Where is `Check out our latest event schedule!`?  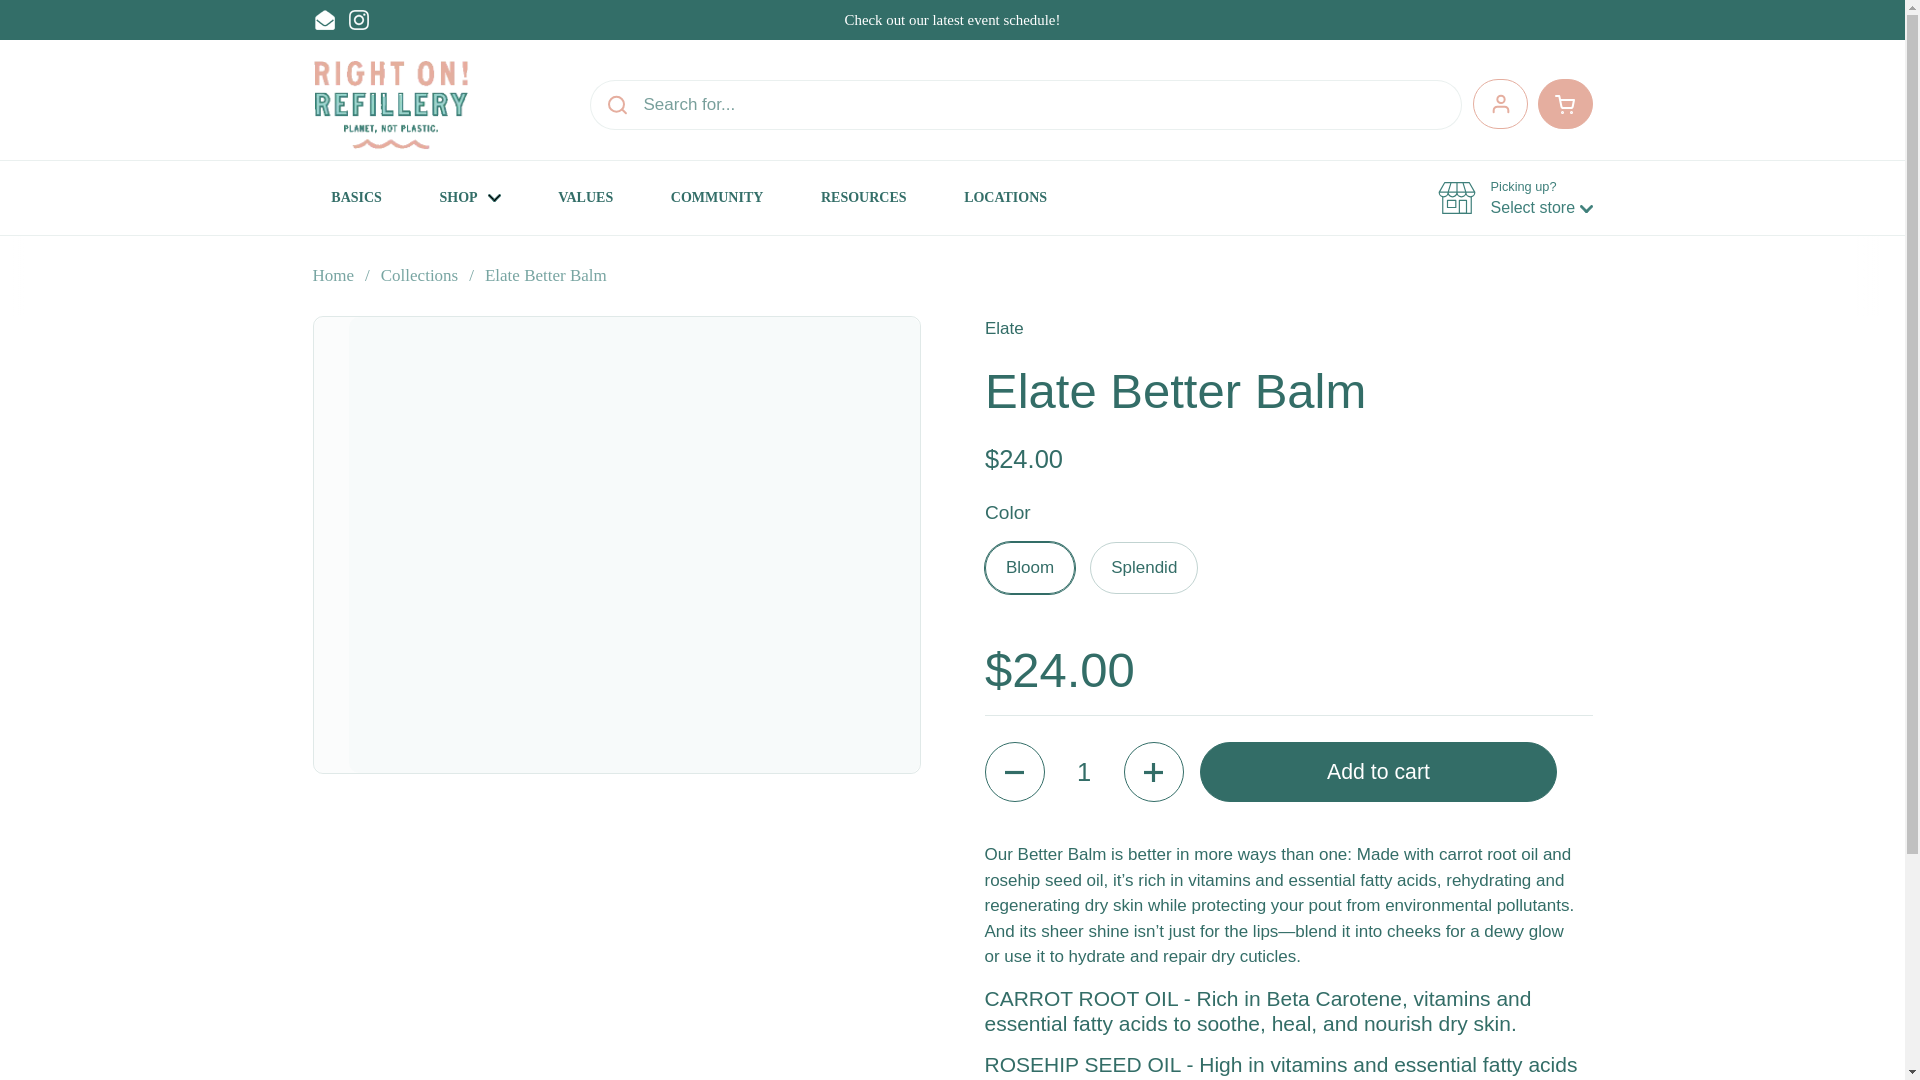
Check out our latest event schedule! is located at coordinates (952, 20).